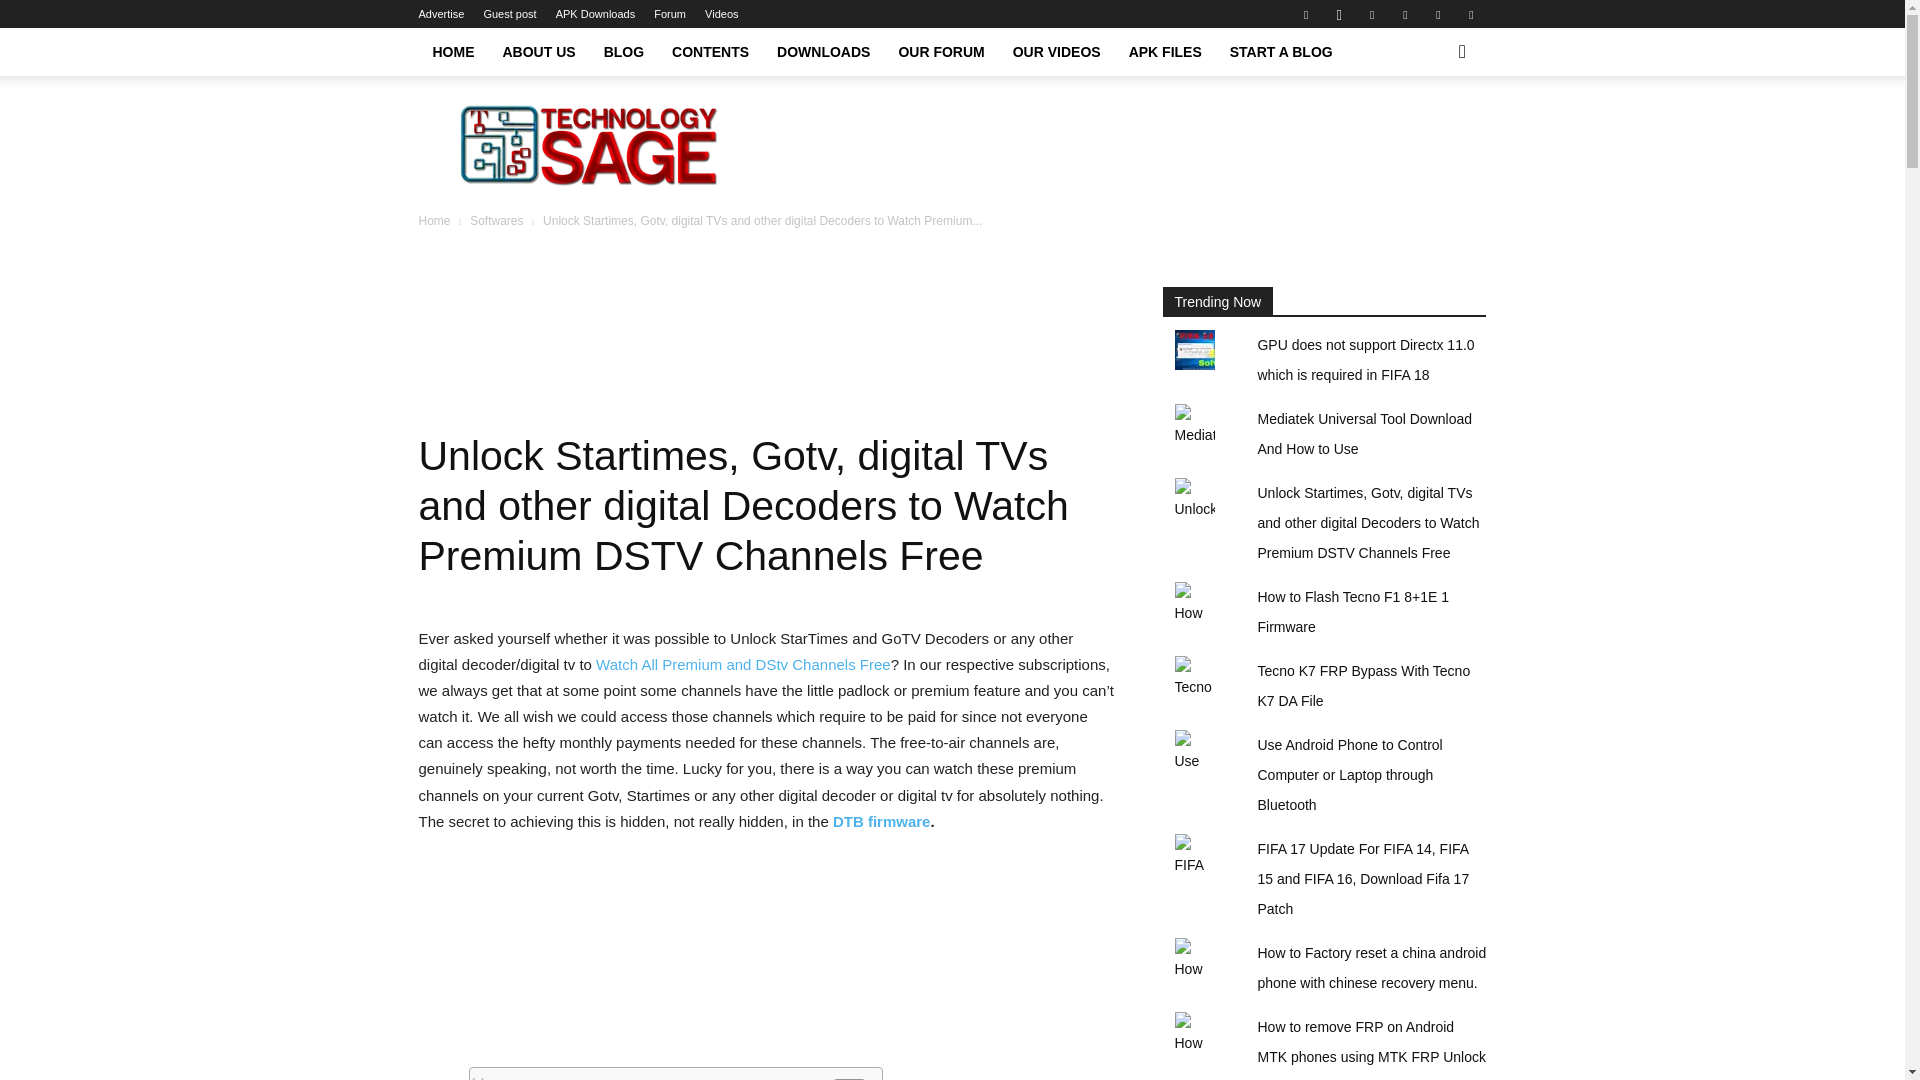  I want to click on Youtube, so click(1470, 14).